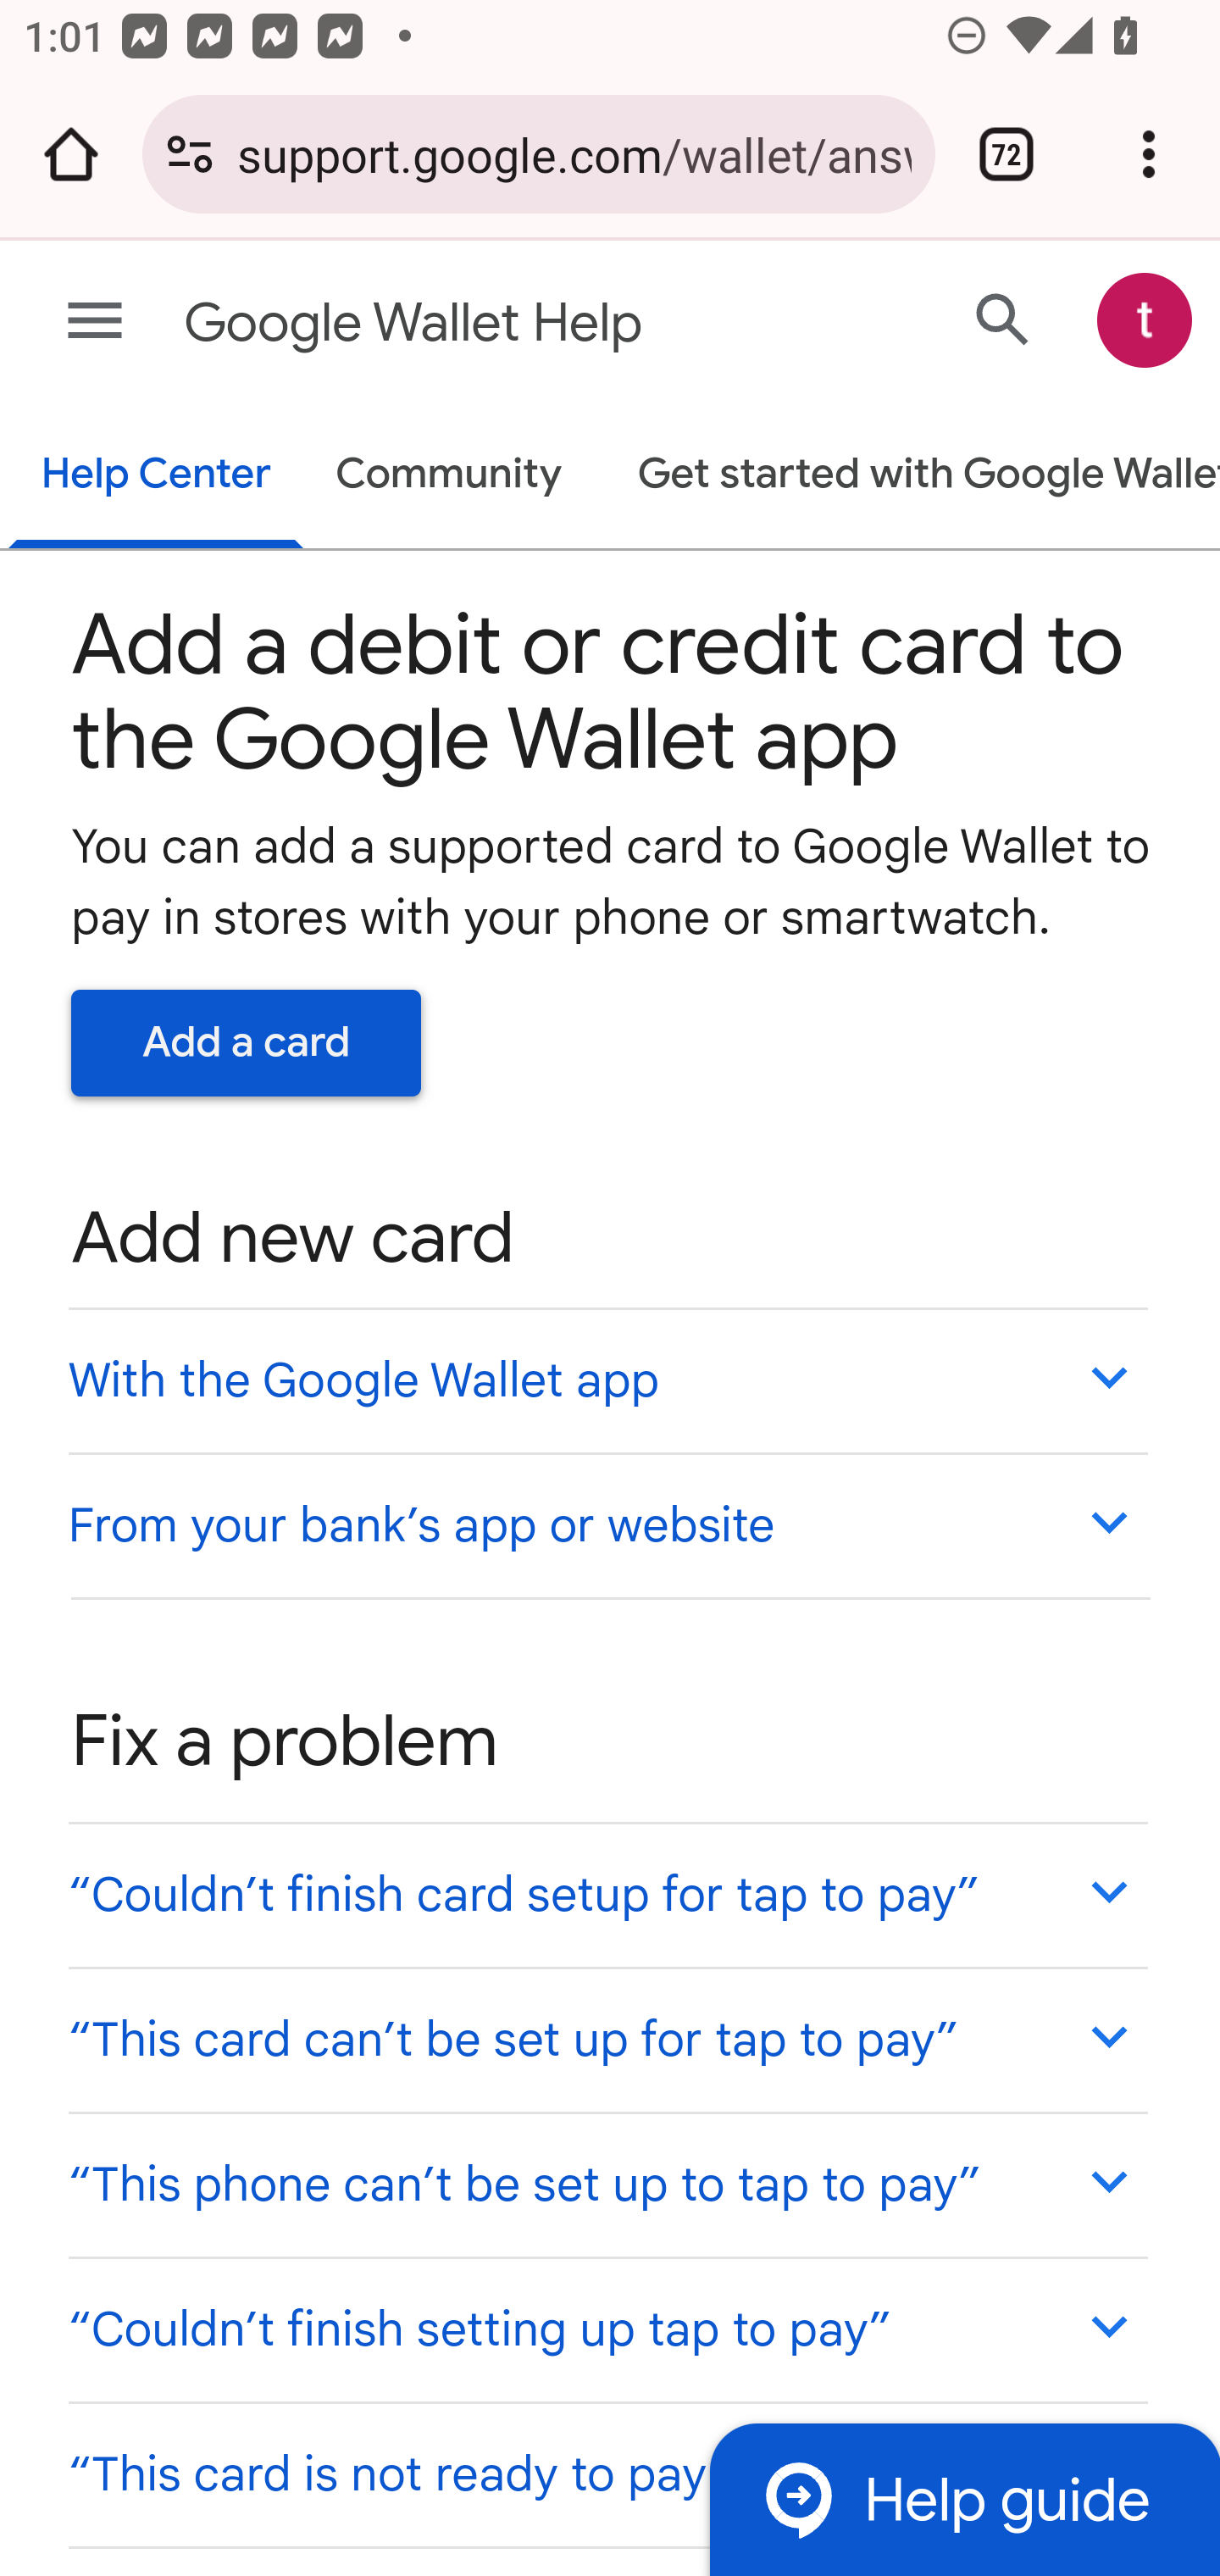 This screenshot has height=2576, width=1220. I want to click on “This phone can’t be set up to tap to pay”, so click(607, 2185).